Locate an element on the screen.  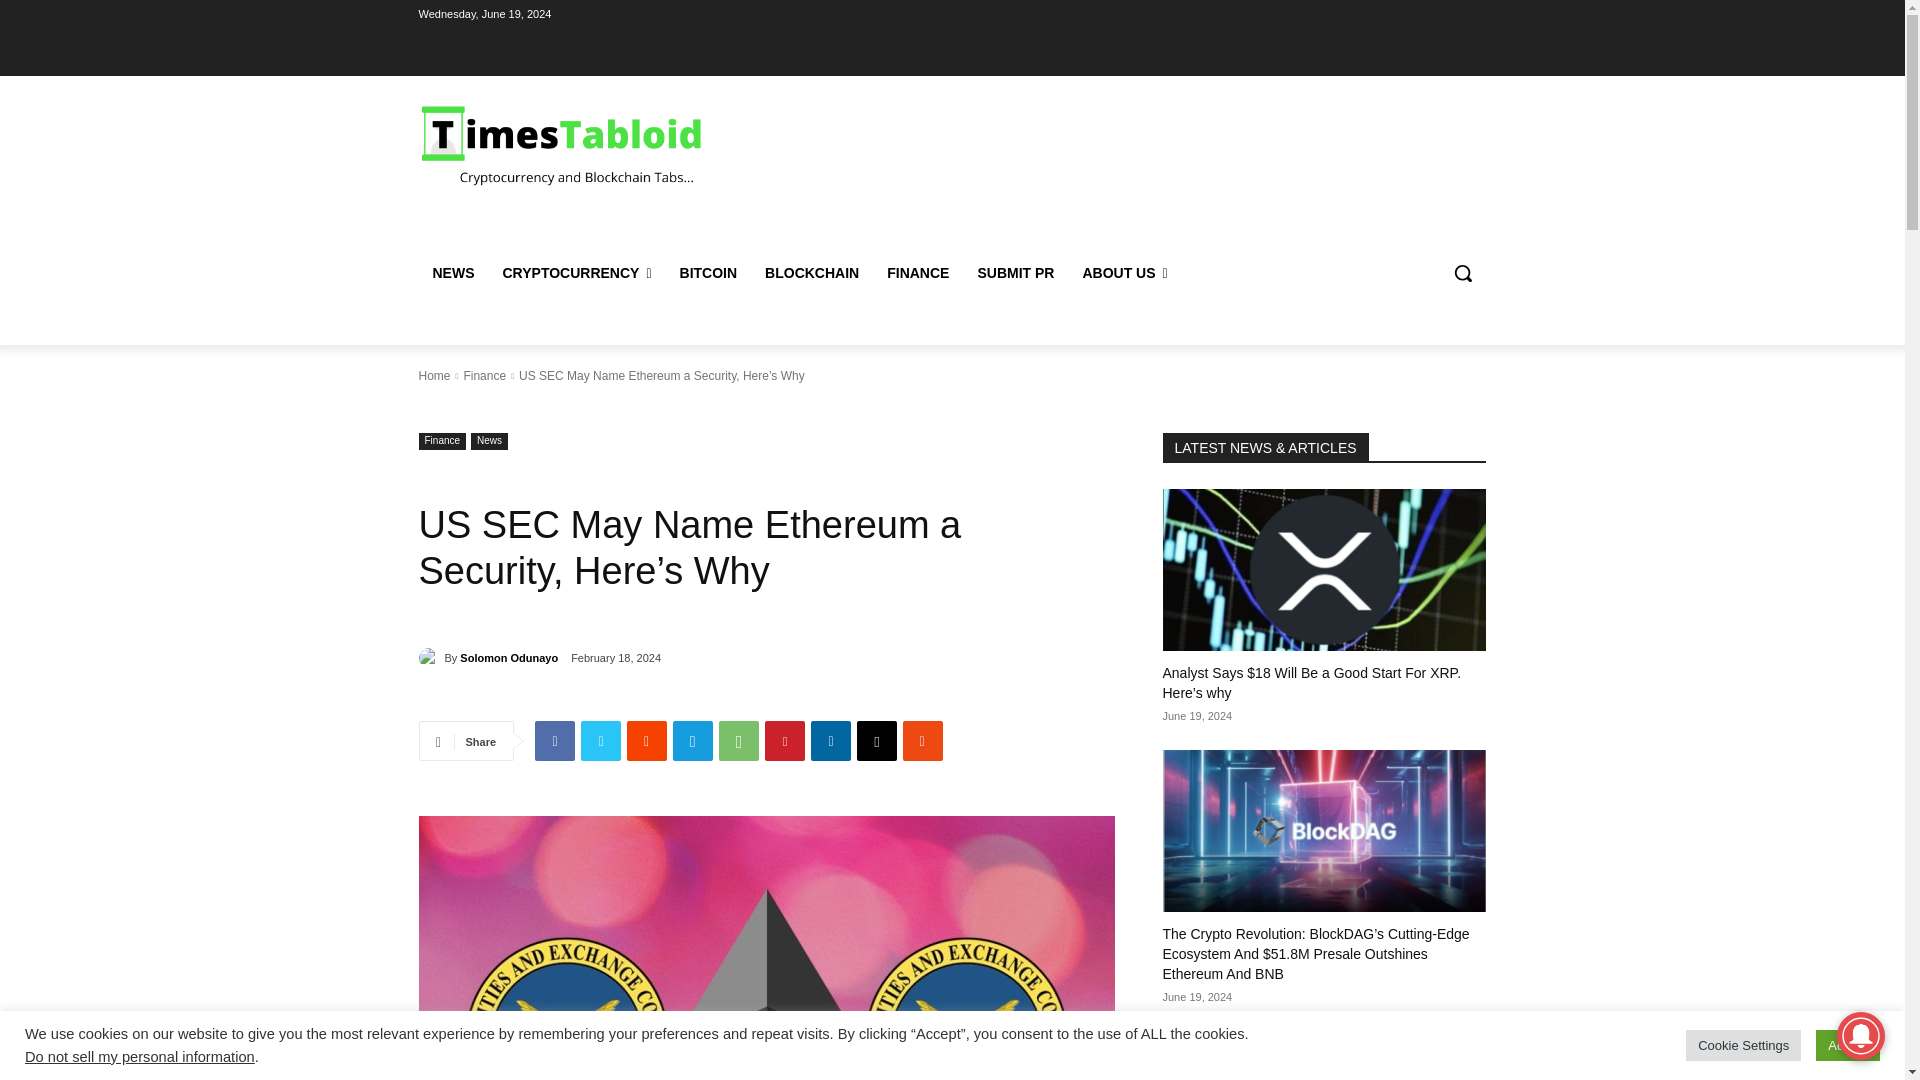
View all posts in Finance is located at coordinates (484, 376).